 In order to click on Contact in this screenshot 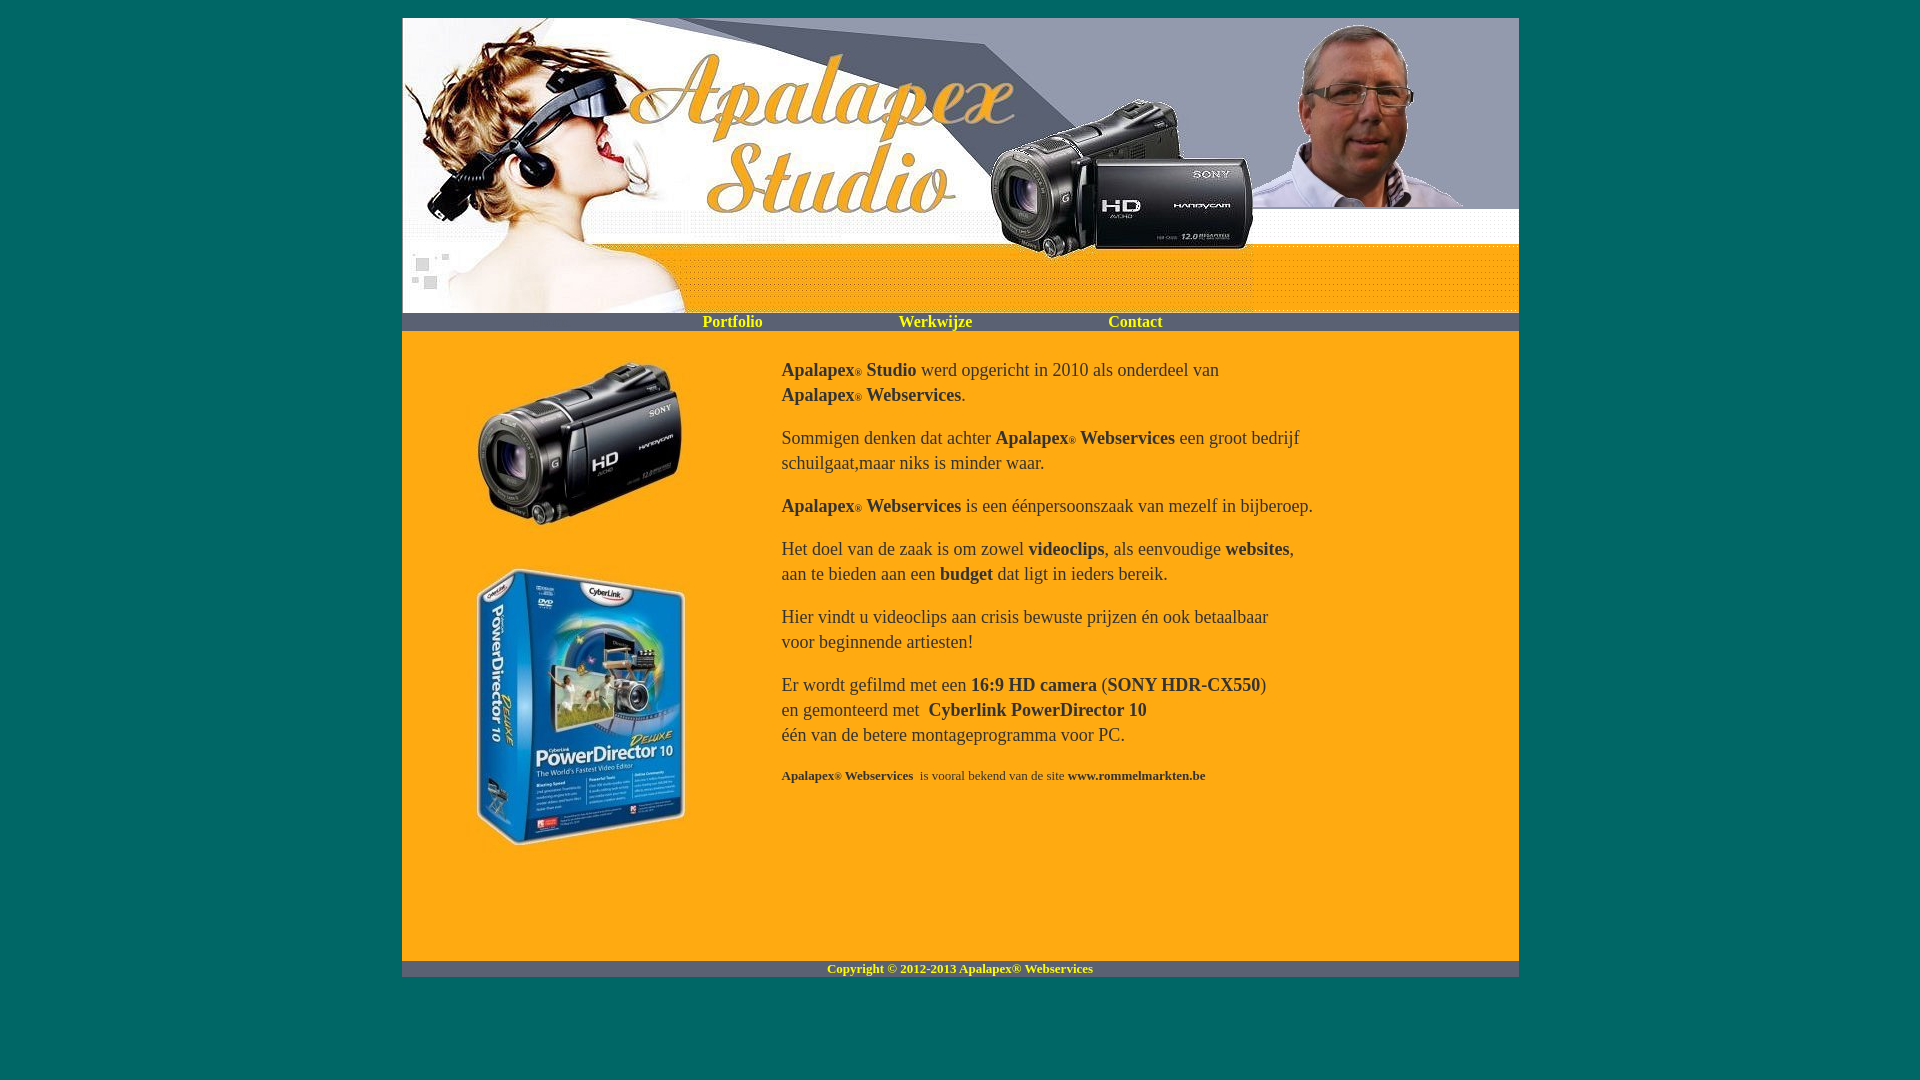, I will do `click(1135, 323)`.